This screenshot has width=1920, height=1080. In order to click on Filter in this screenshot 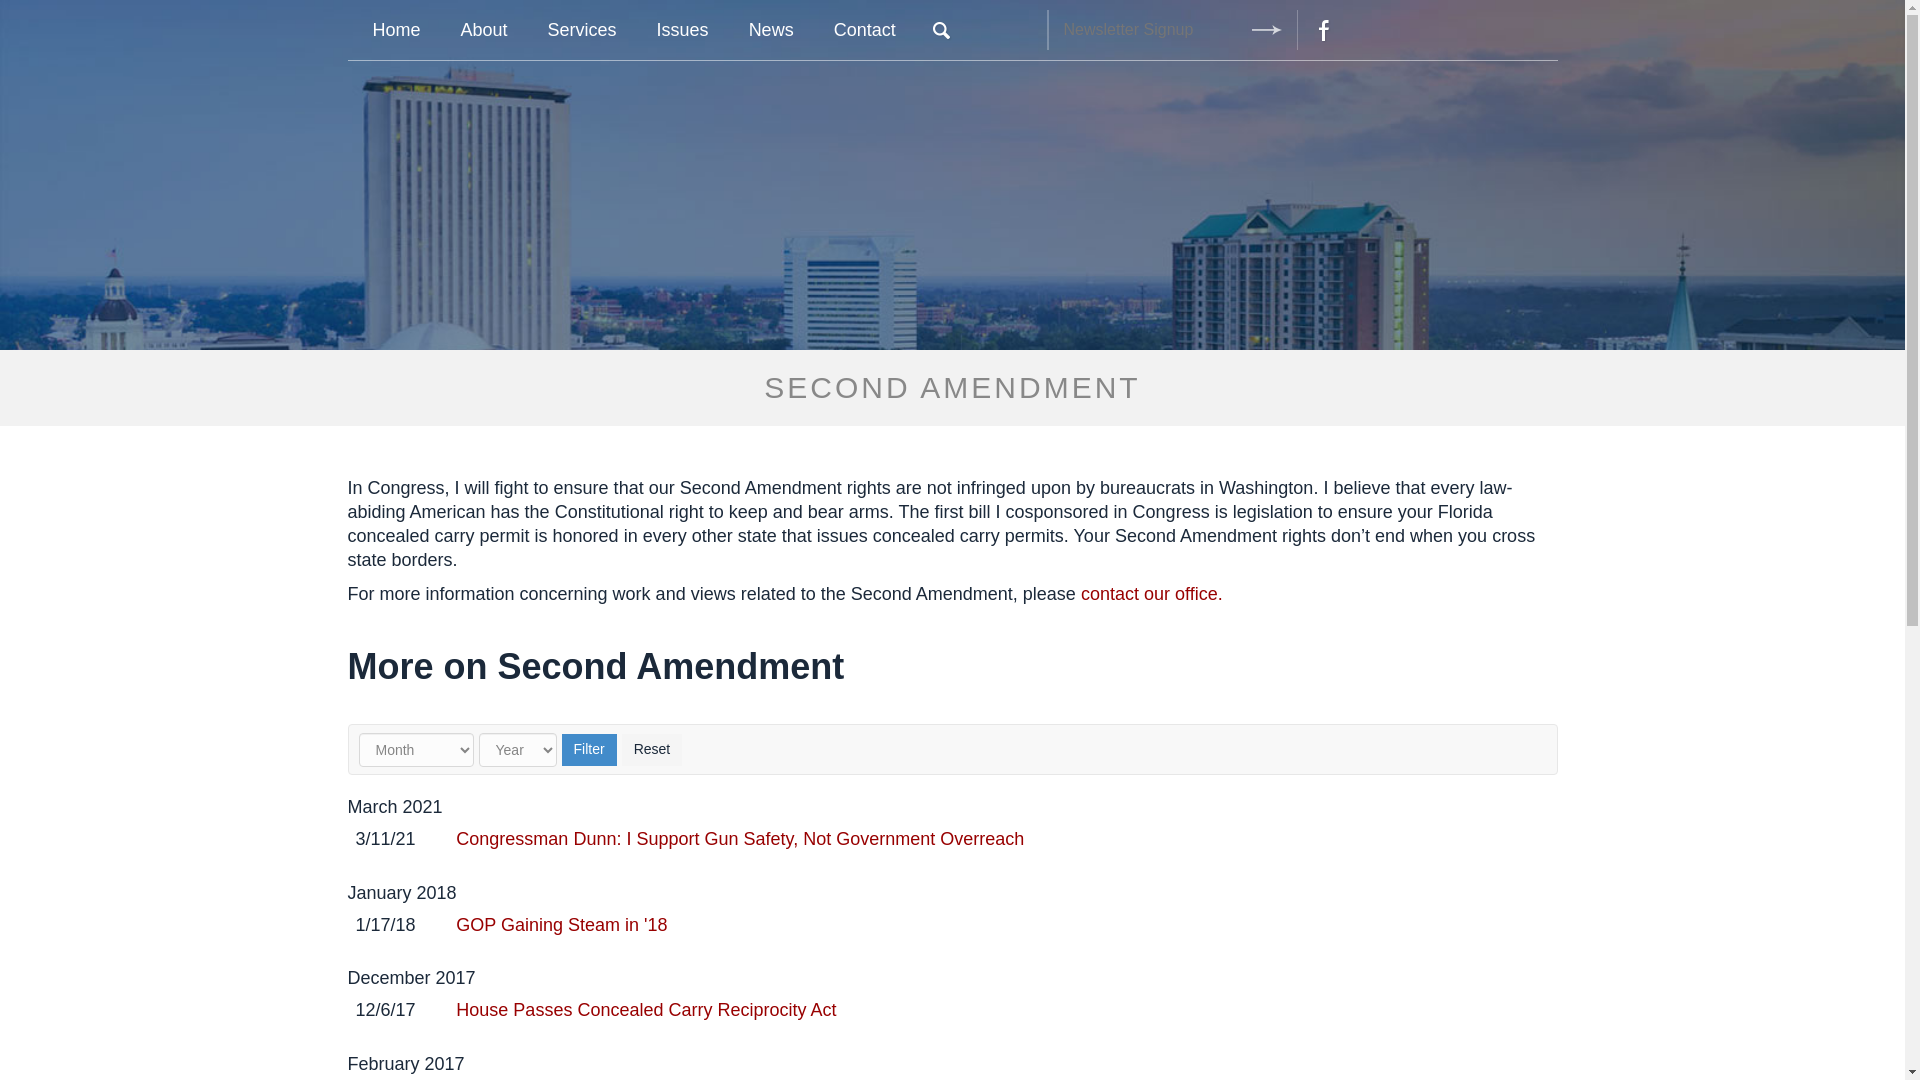, I will do `click(589, 750)`.